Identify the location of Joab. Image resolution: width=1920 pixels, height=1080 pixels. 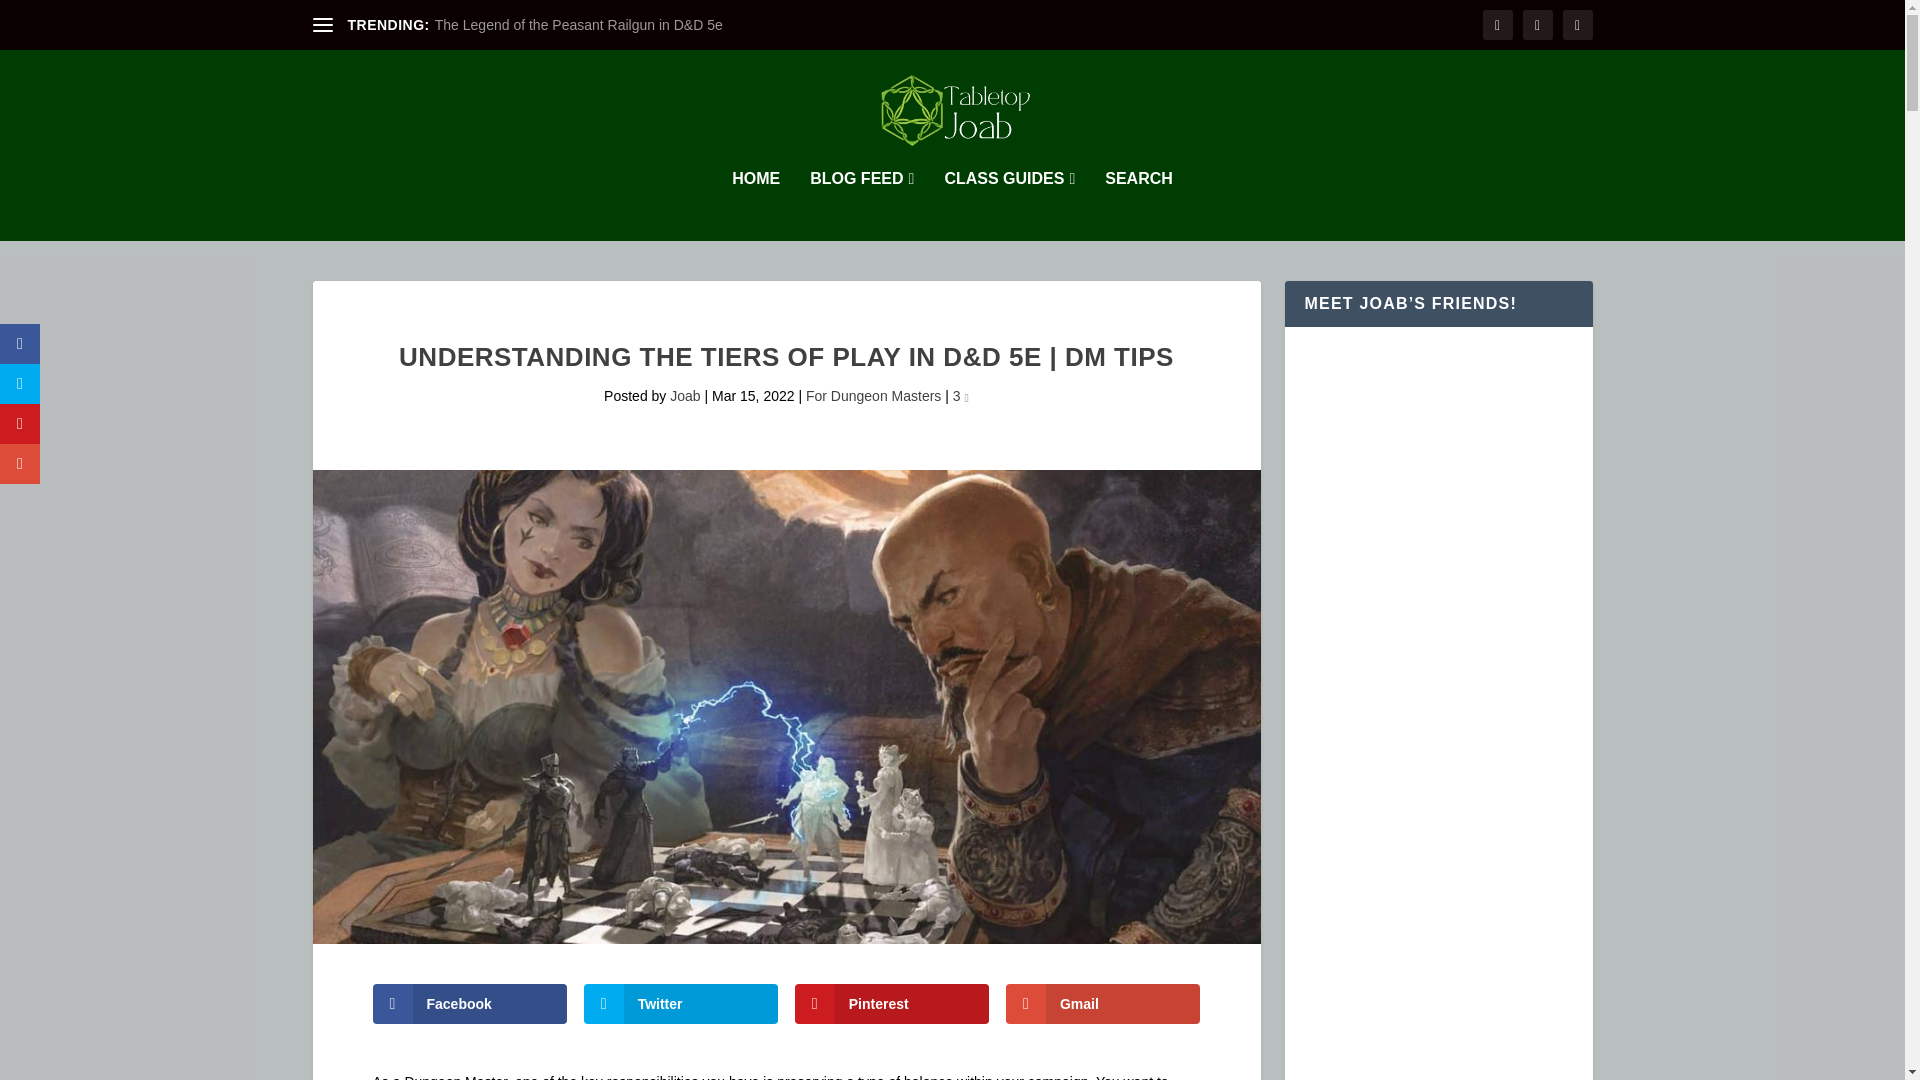
(685, 395).